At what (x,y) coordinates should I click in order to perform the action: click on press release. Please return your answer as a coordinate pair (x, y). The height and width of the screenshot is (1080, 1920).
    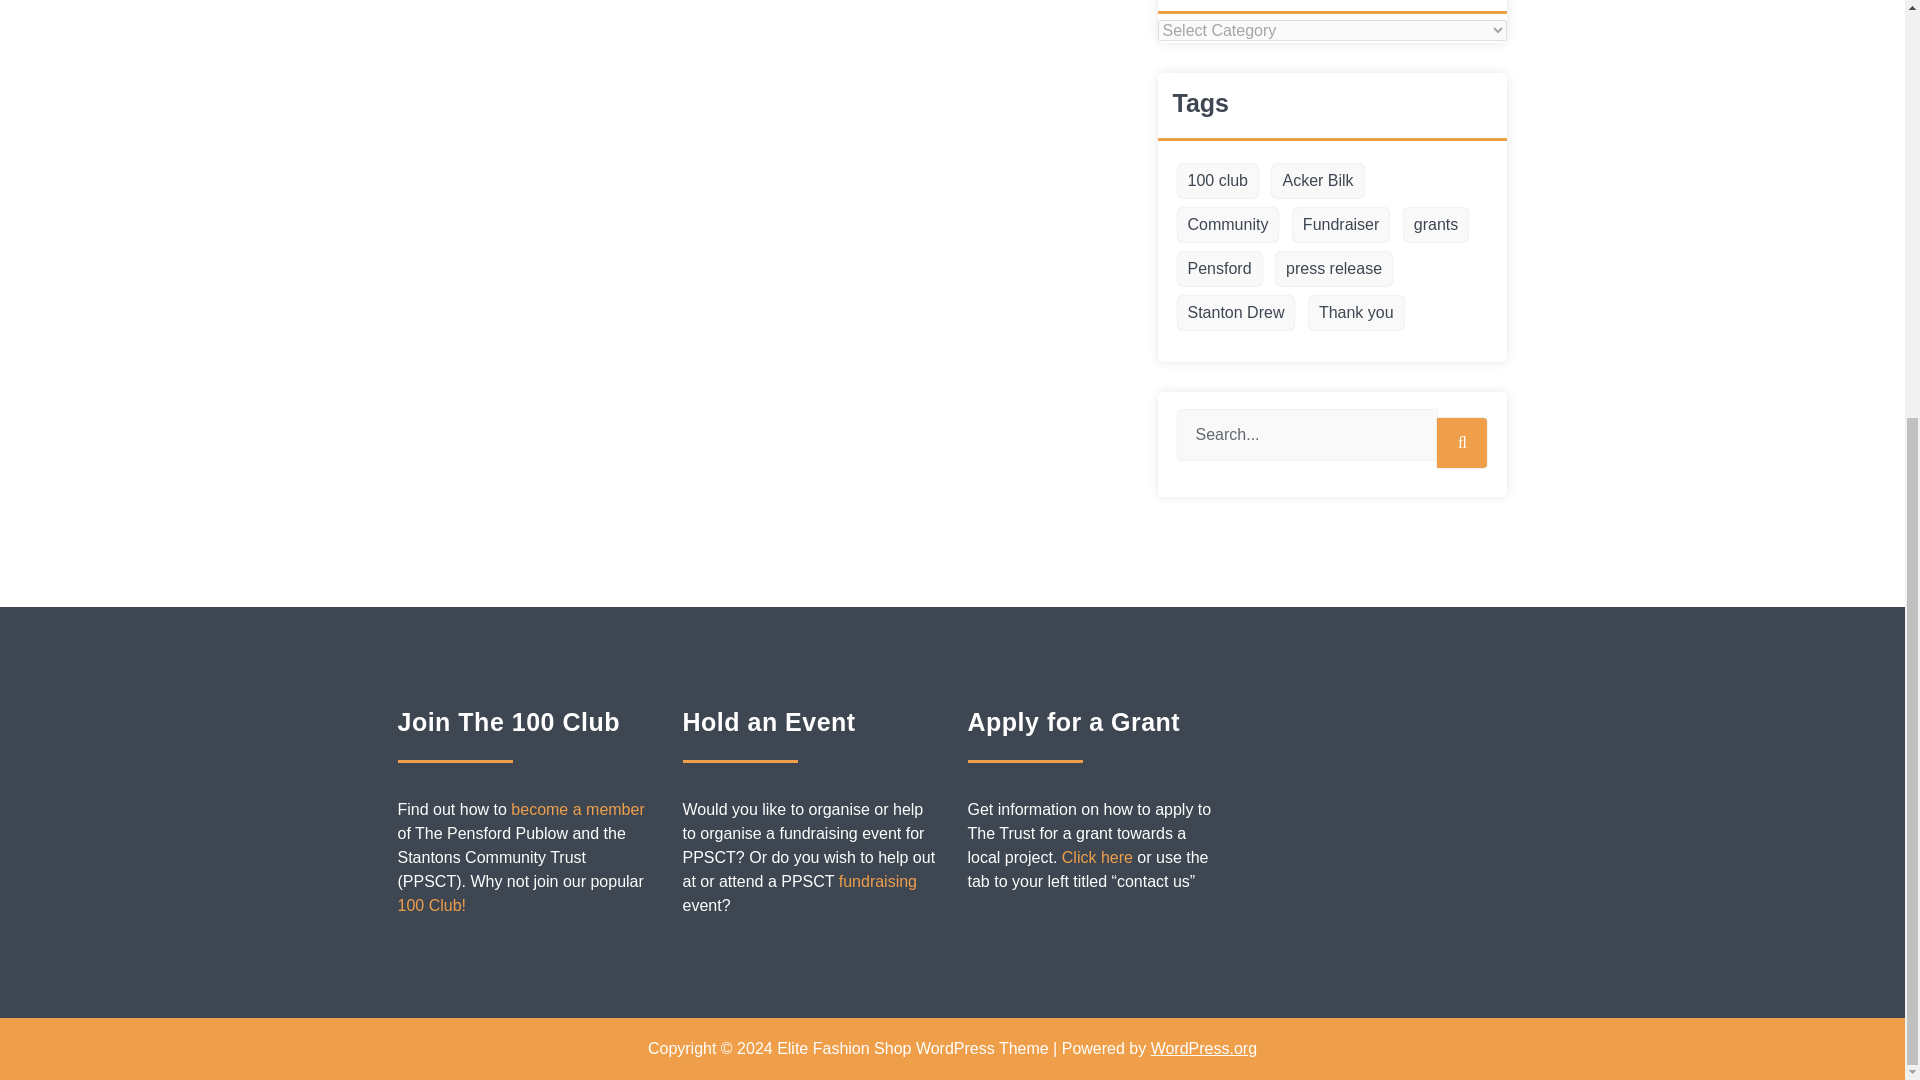
    Looking at the image, I should click on (1334, 268).